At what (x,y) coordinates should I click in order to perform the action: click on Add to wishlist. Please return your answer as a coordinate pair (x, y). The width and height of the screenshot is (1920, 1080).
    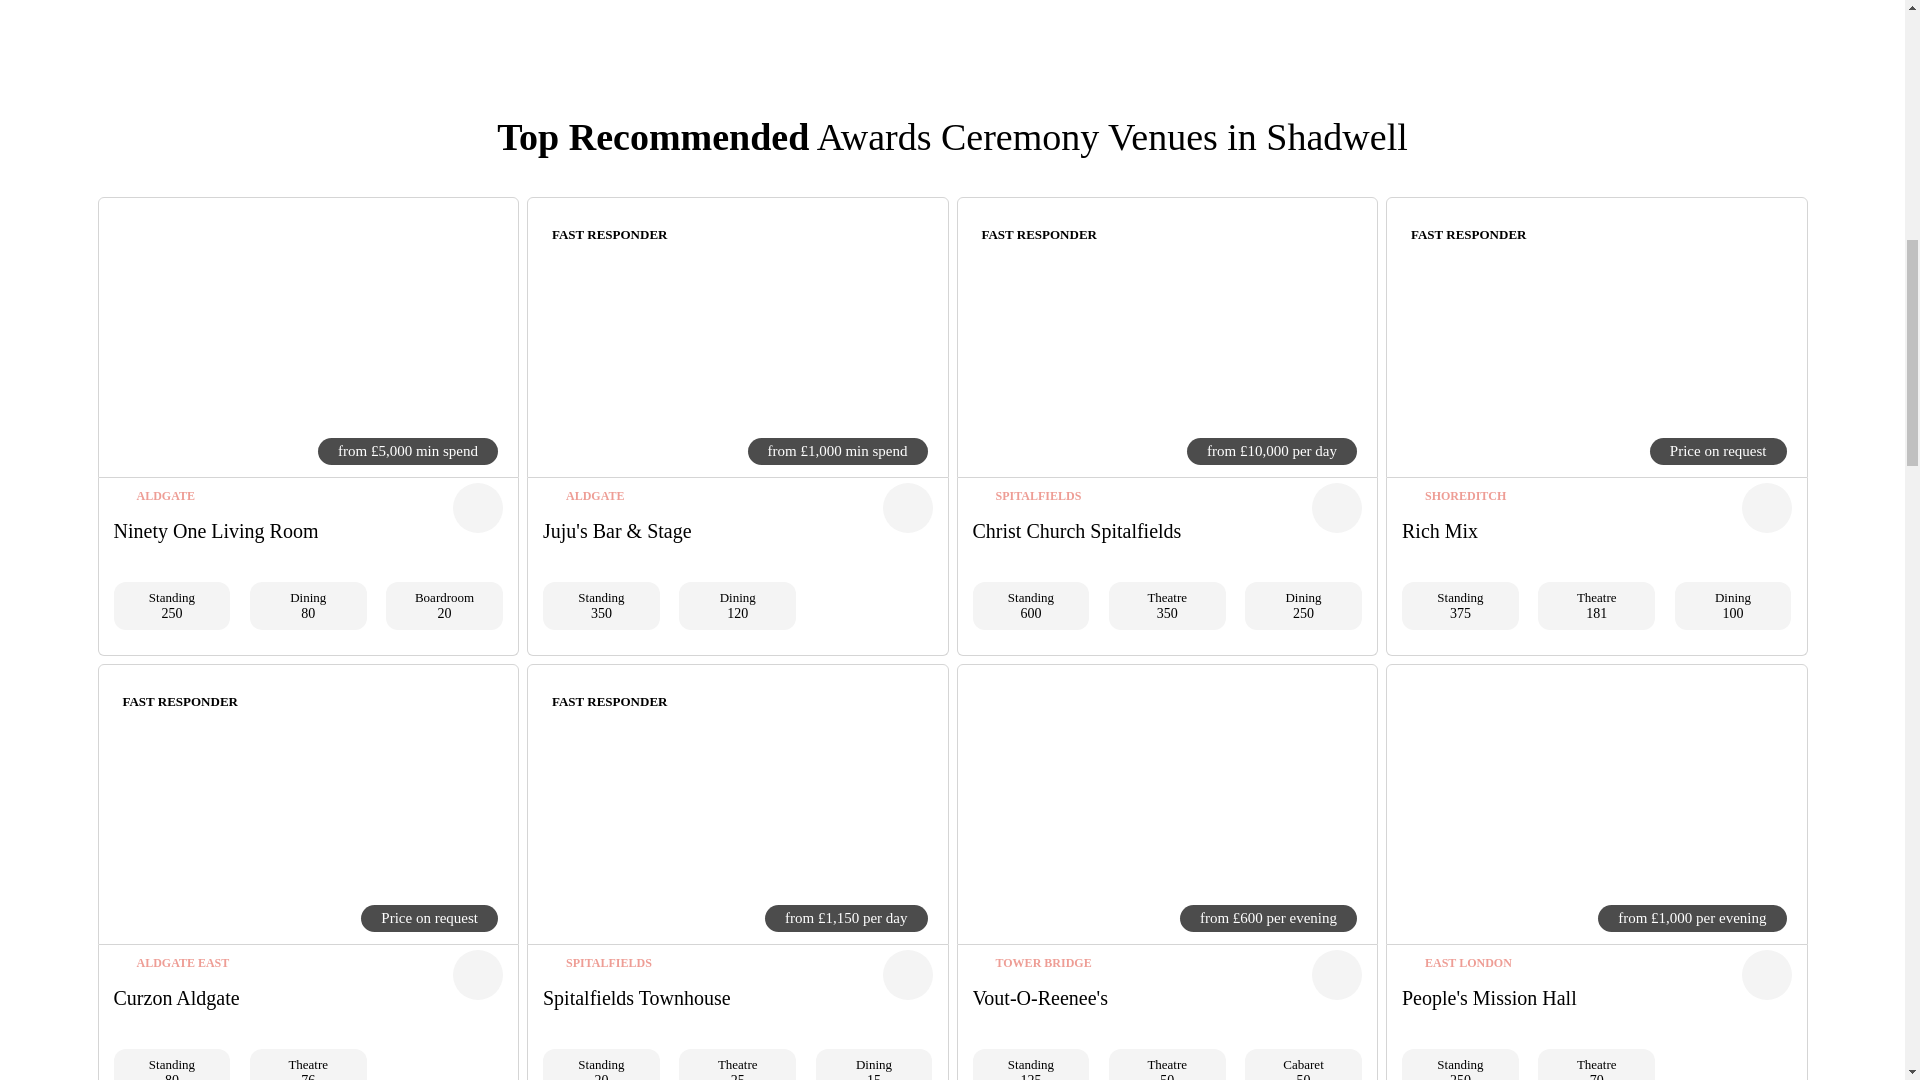
    Looking at the image, I should click on (1766, 508).